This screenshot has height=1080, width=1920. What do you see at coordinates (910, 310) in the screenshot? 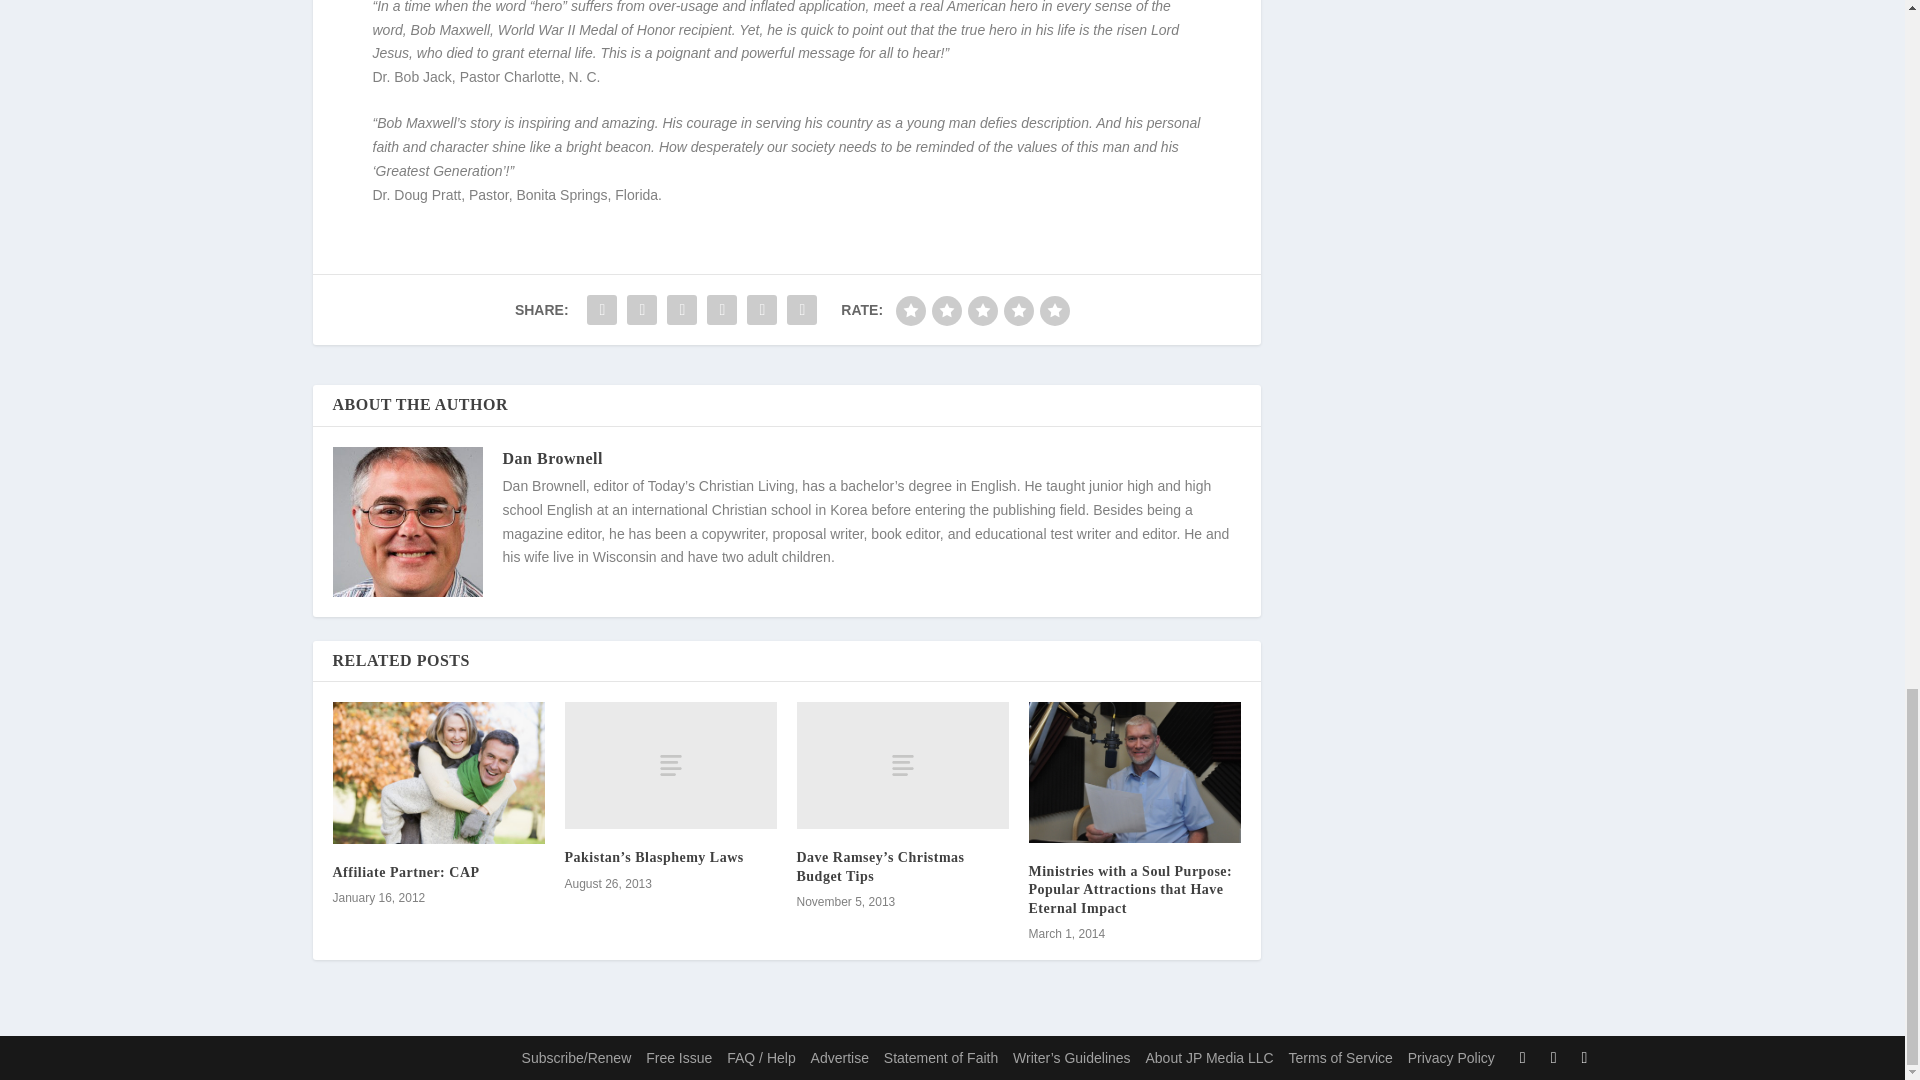
I see `bad` at bounding box center [910, 310].